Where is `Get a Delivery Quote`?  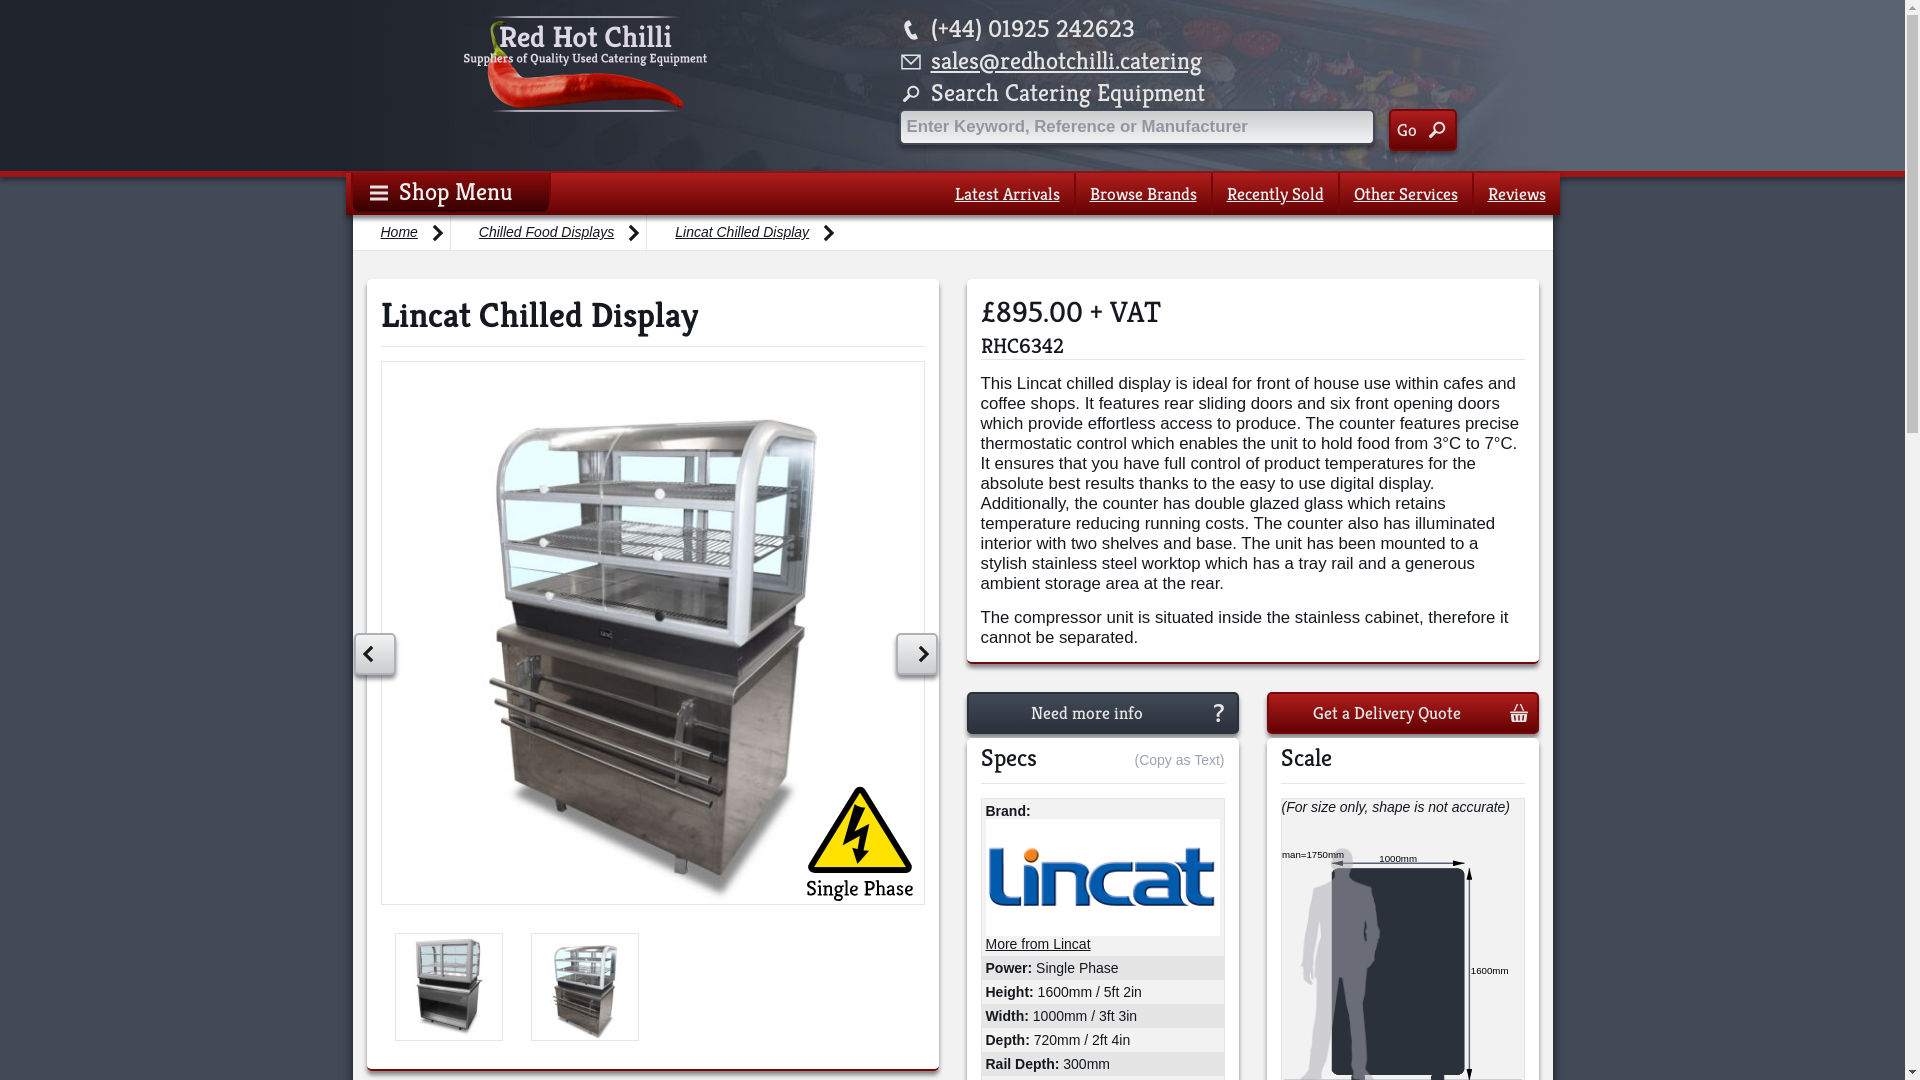
Get a Delivery Quote is located at coordinates (1402, 713).